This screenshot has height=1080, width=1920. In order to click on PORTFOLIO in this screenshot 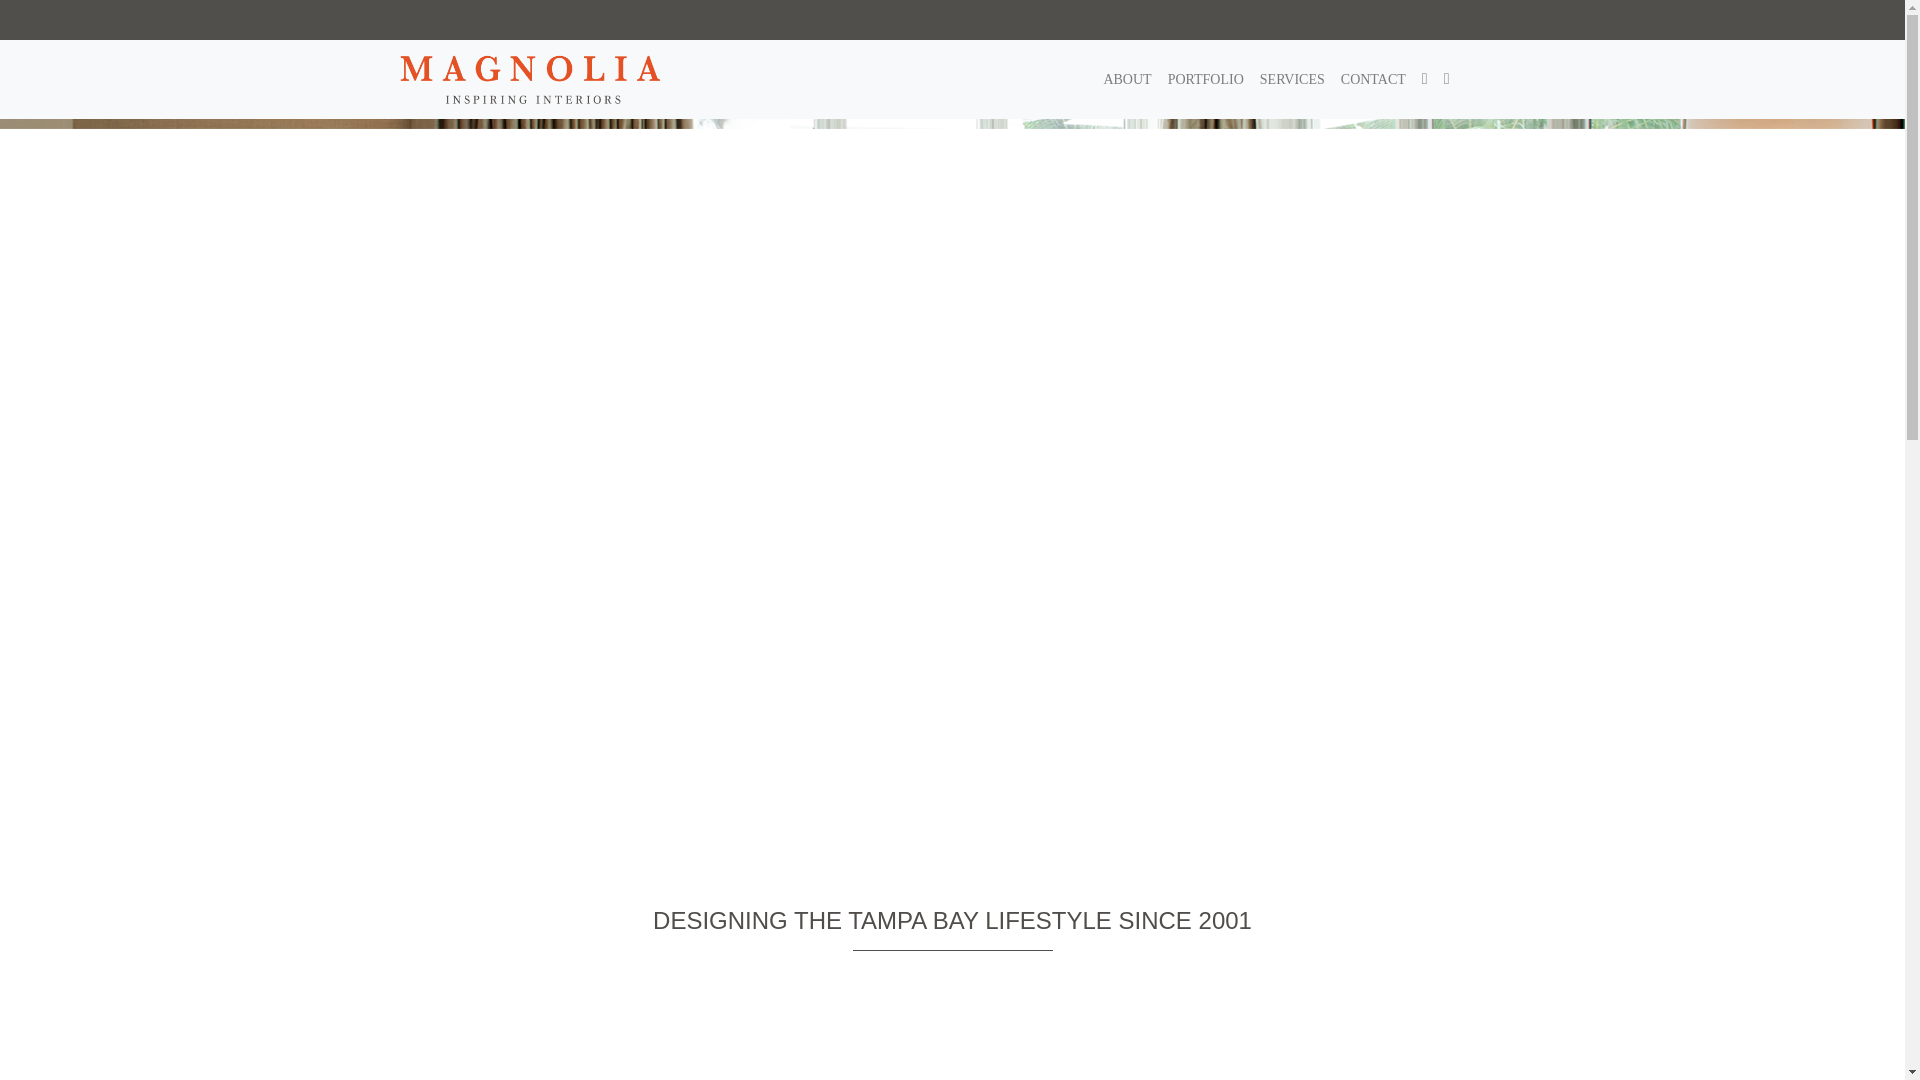, I will do `click(1205, 79)`.